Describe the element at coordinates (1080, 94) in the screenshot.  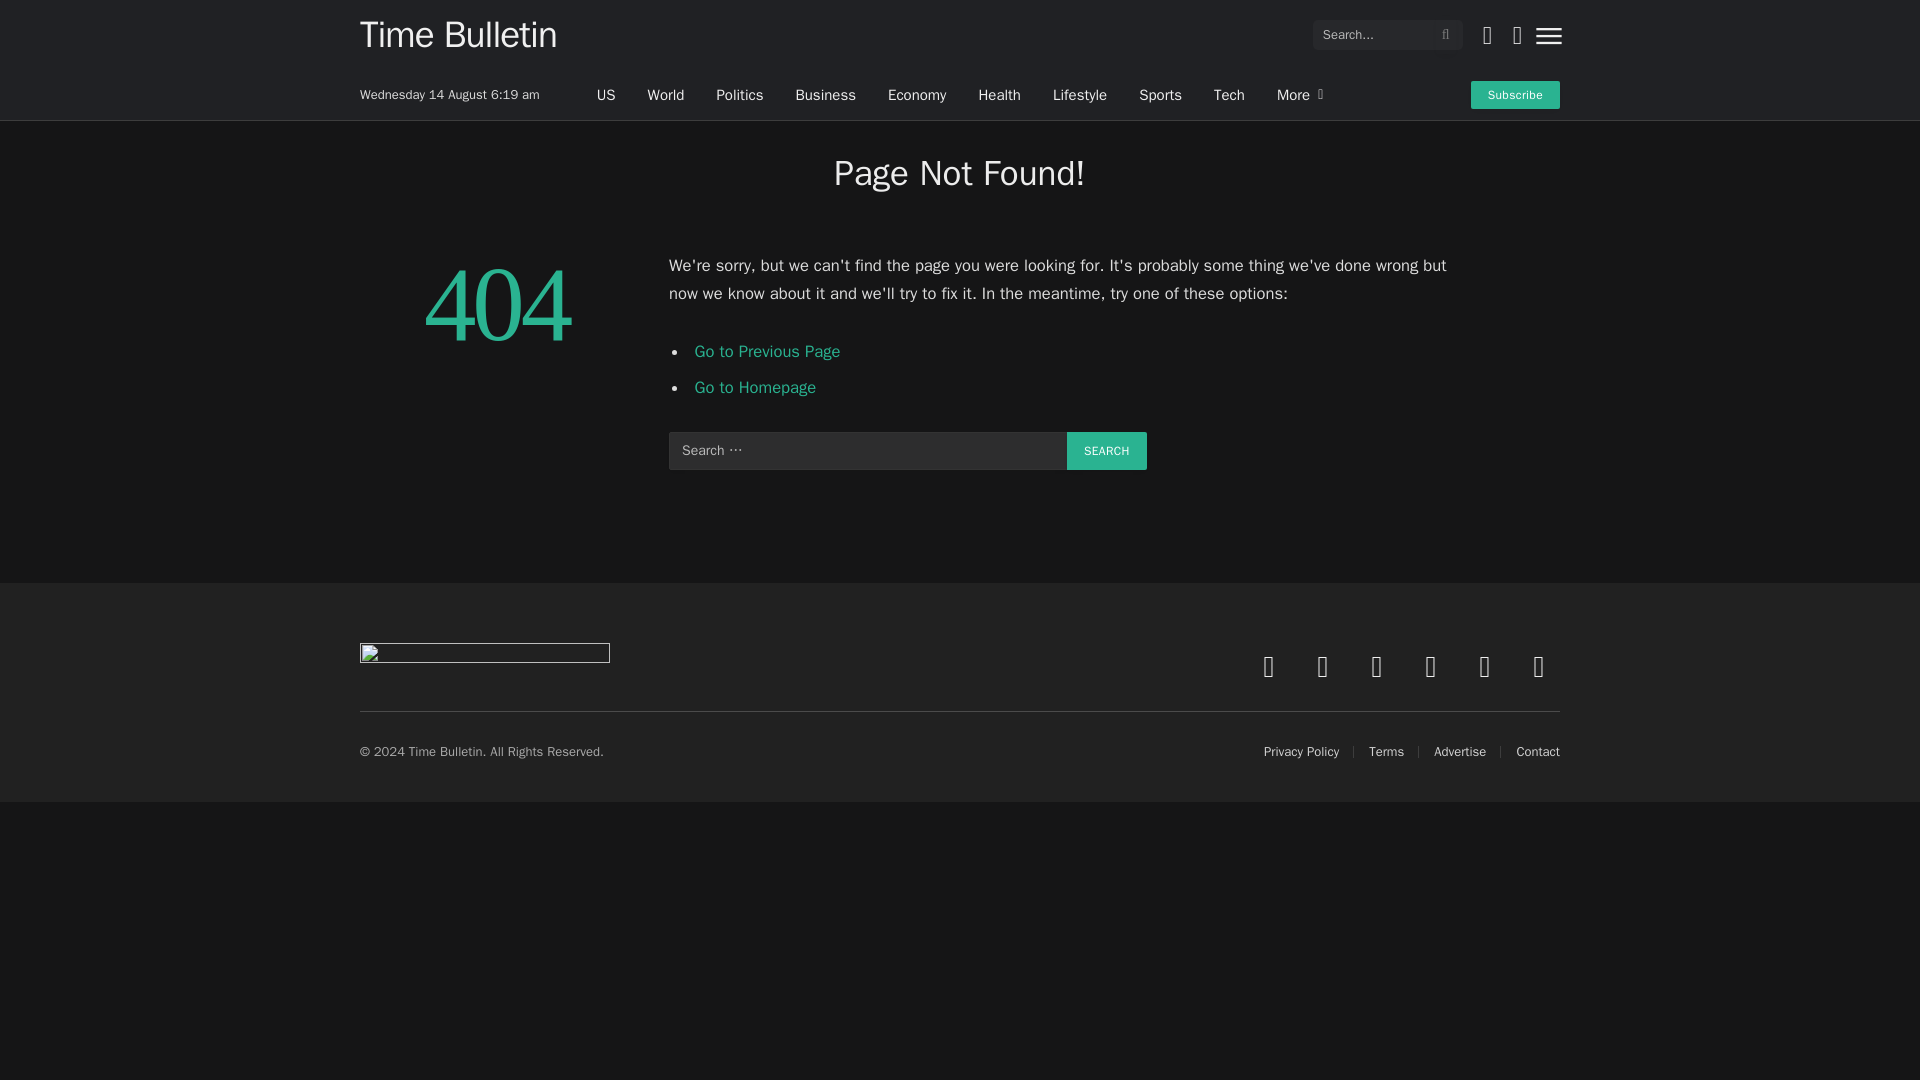
I see `Lifestyle` at that location.